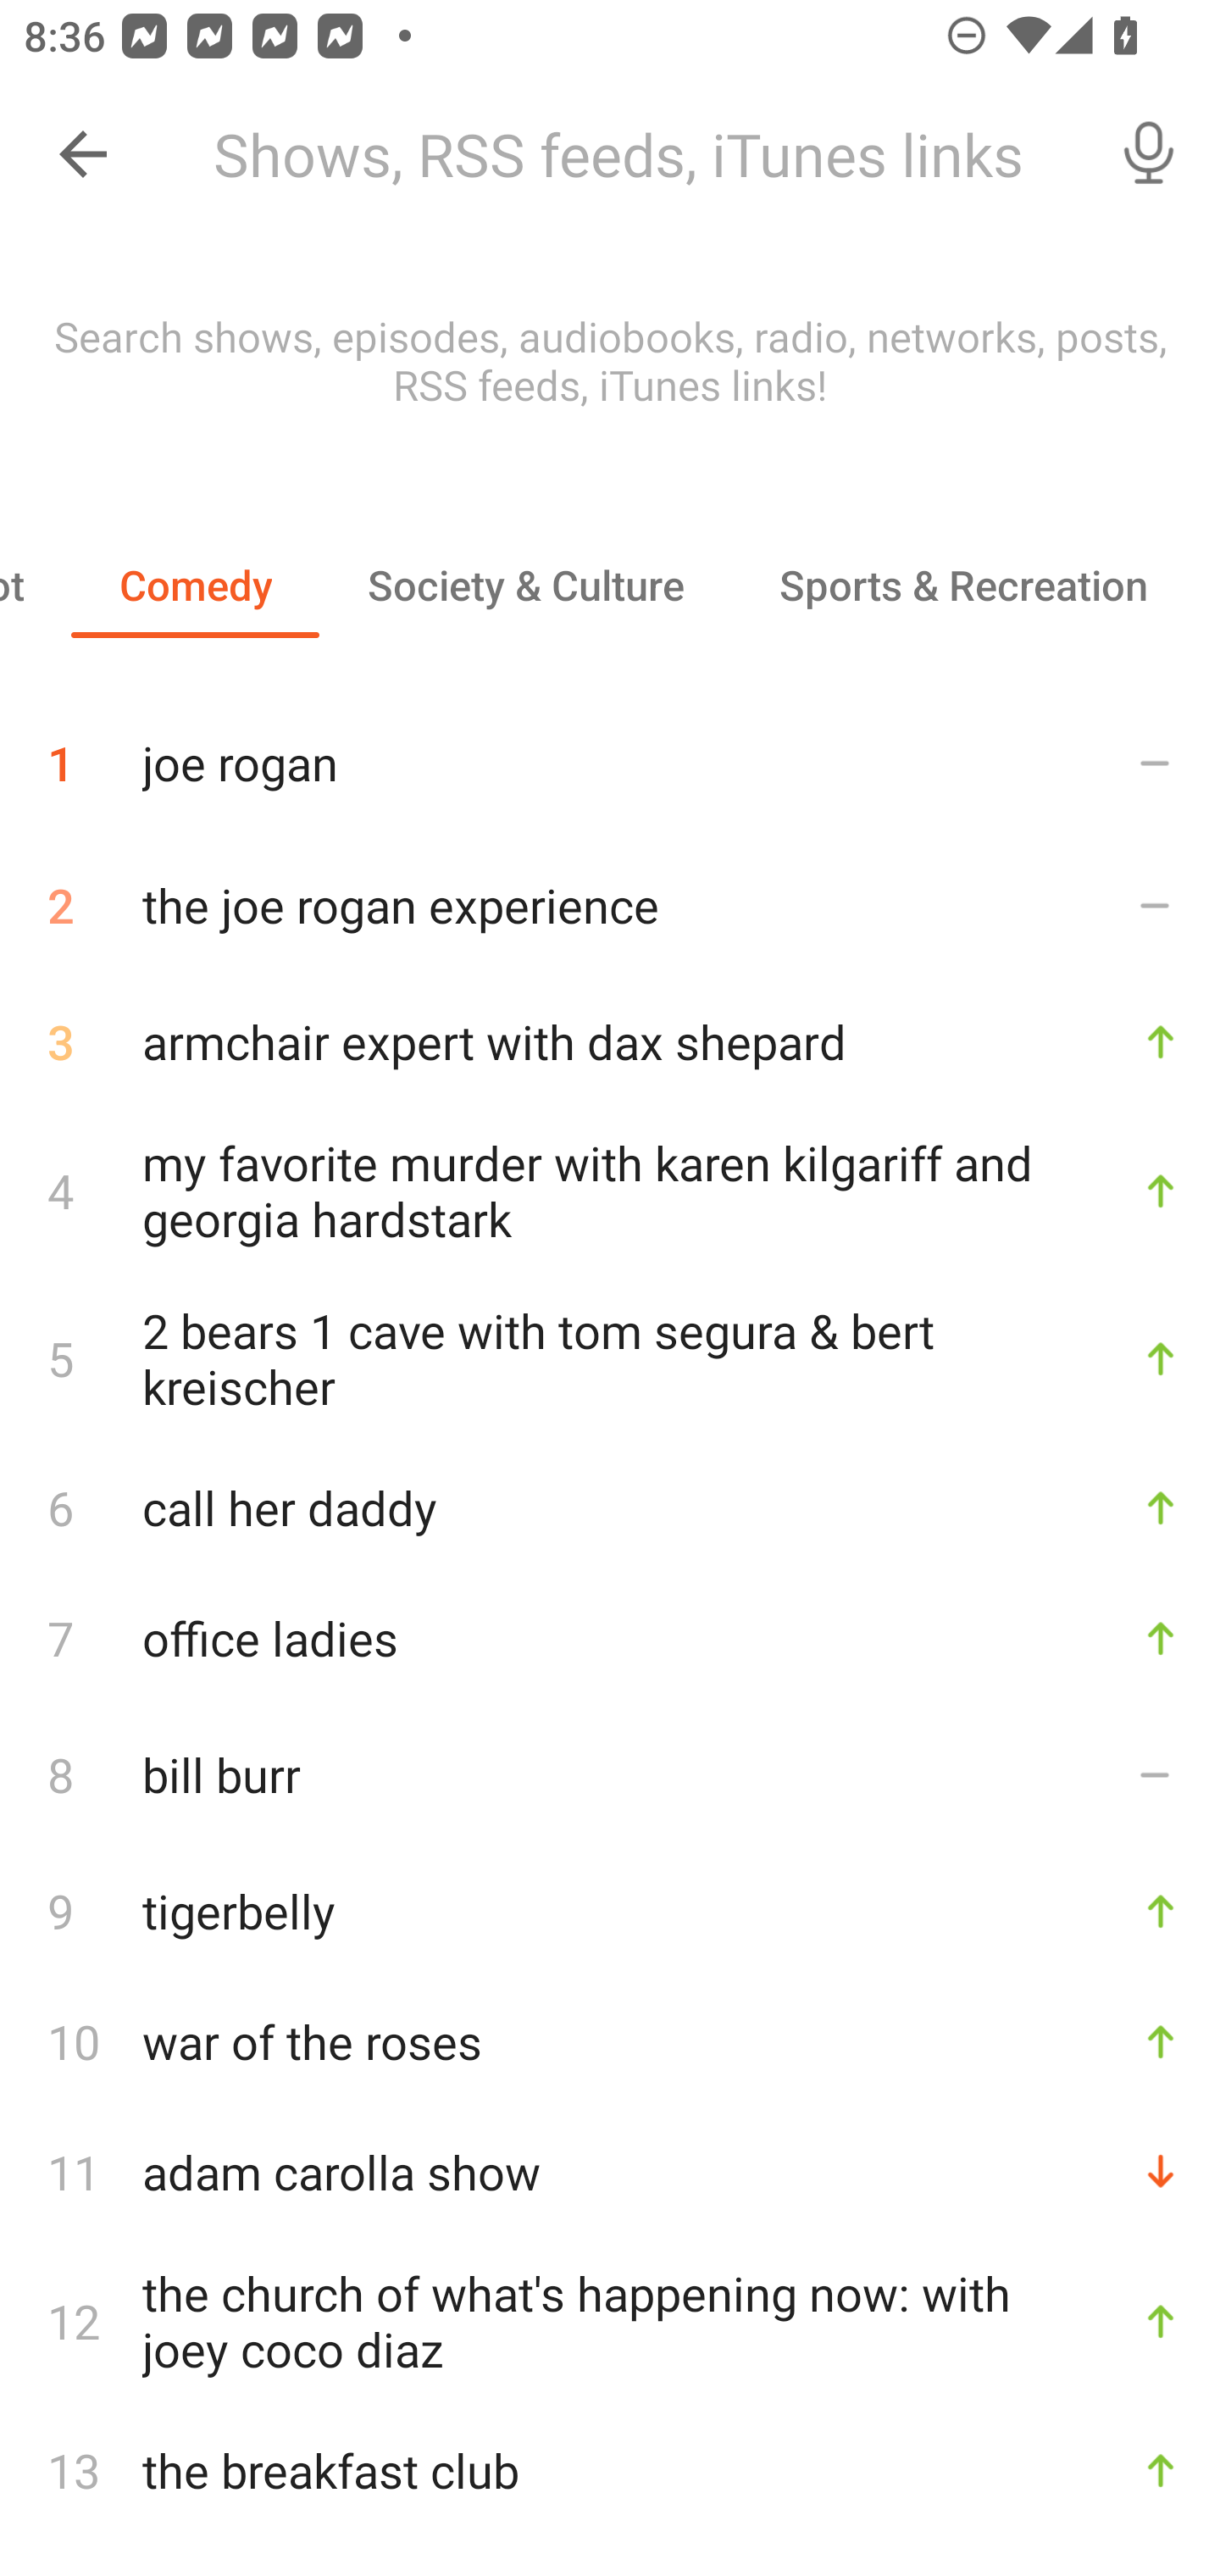  Describe the element at coordinates (610, 2470) in the screenshot. I see `13 the breakfast club` at that location.